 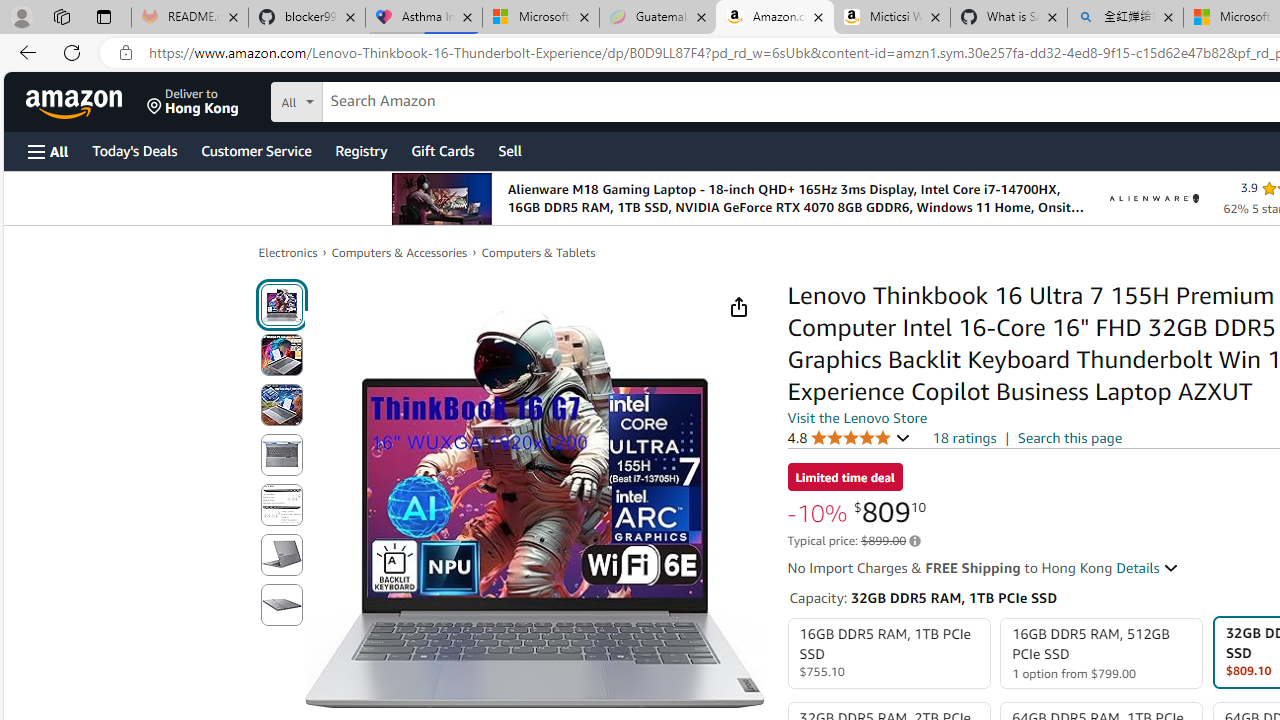 What do you see at coordinates (48, 151) in the screenshot?
I see `Open Menu` at bounding box center [48, 151].